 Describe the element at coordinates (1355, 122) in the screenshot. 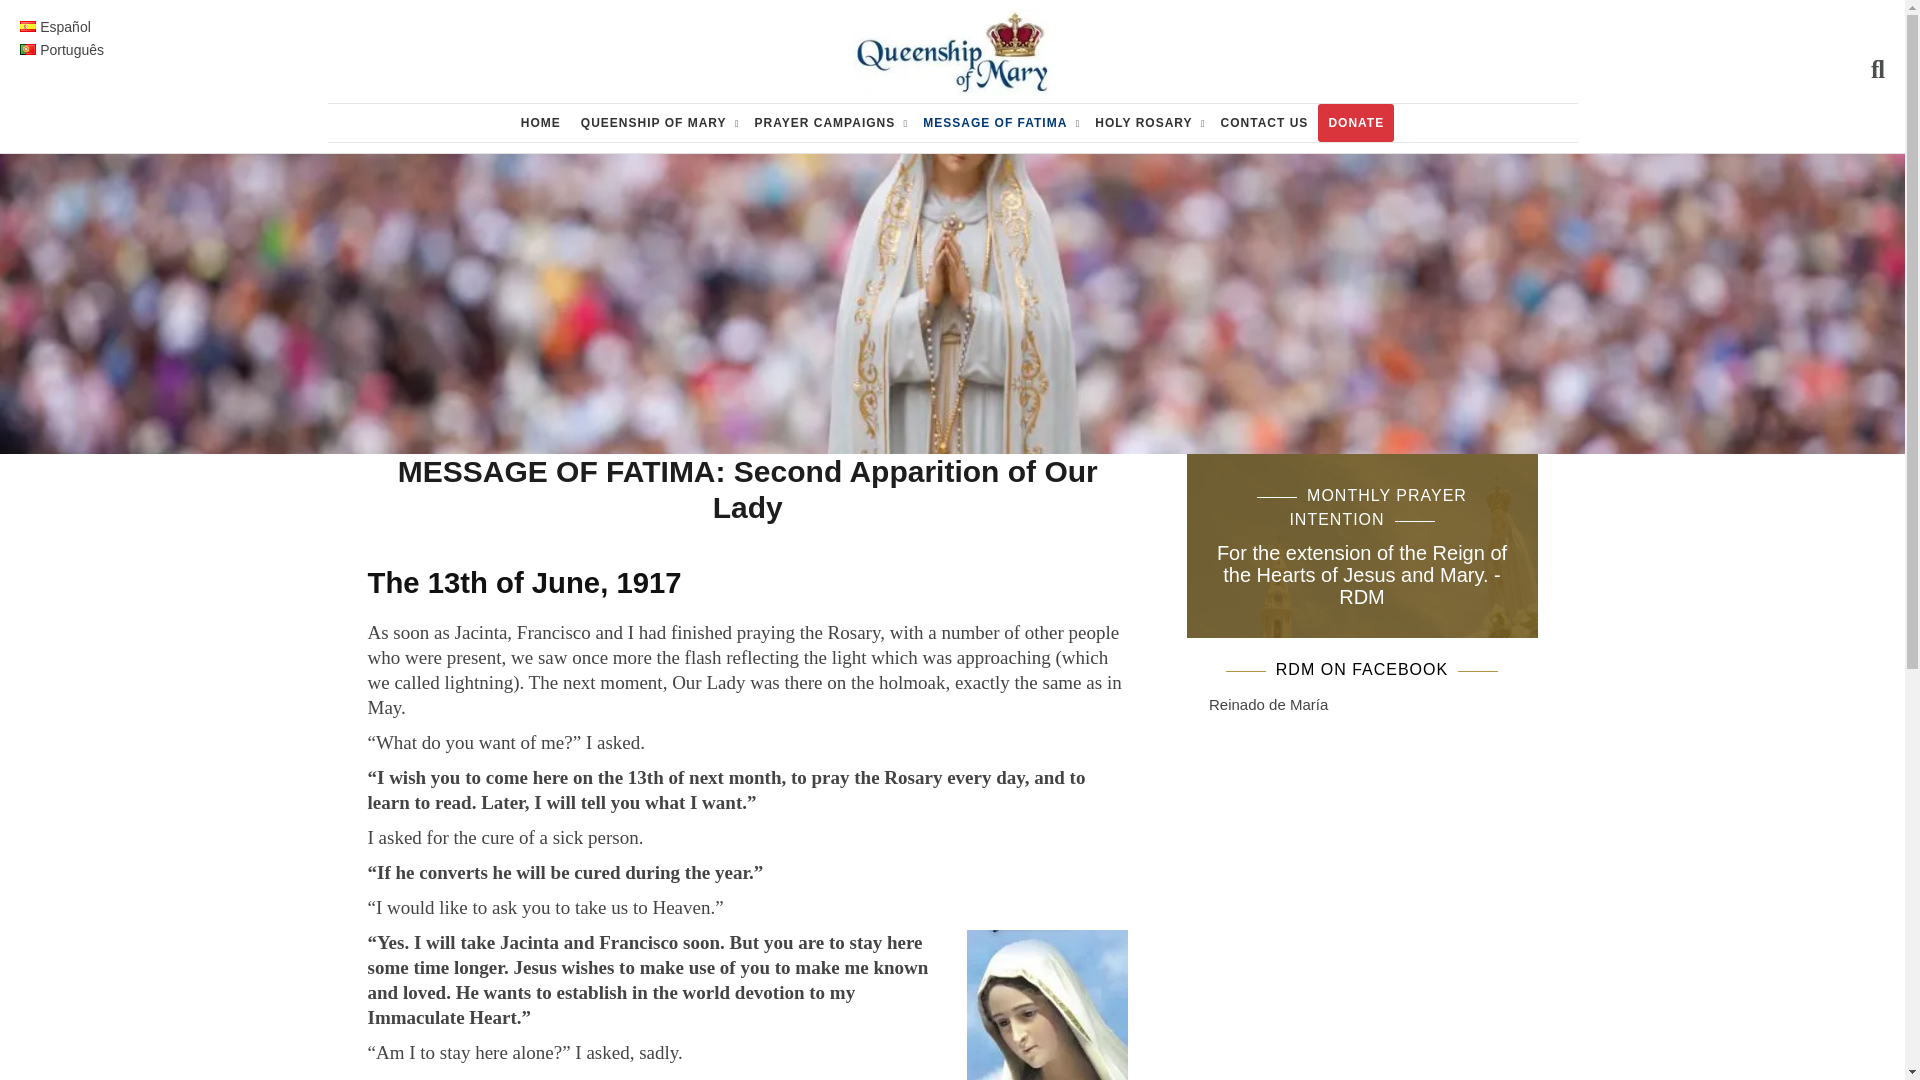

I see `DONATE` at that location.